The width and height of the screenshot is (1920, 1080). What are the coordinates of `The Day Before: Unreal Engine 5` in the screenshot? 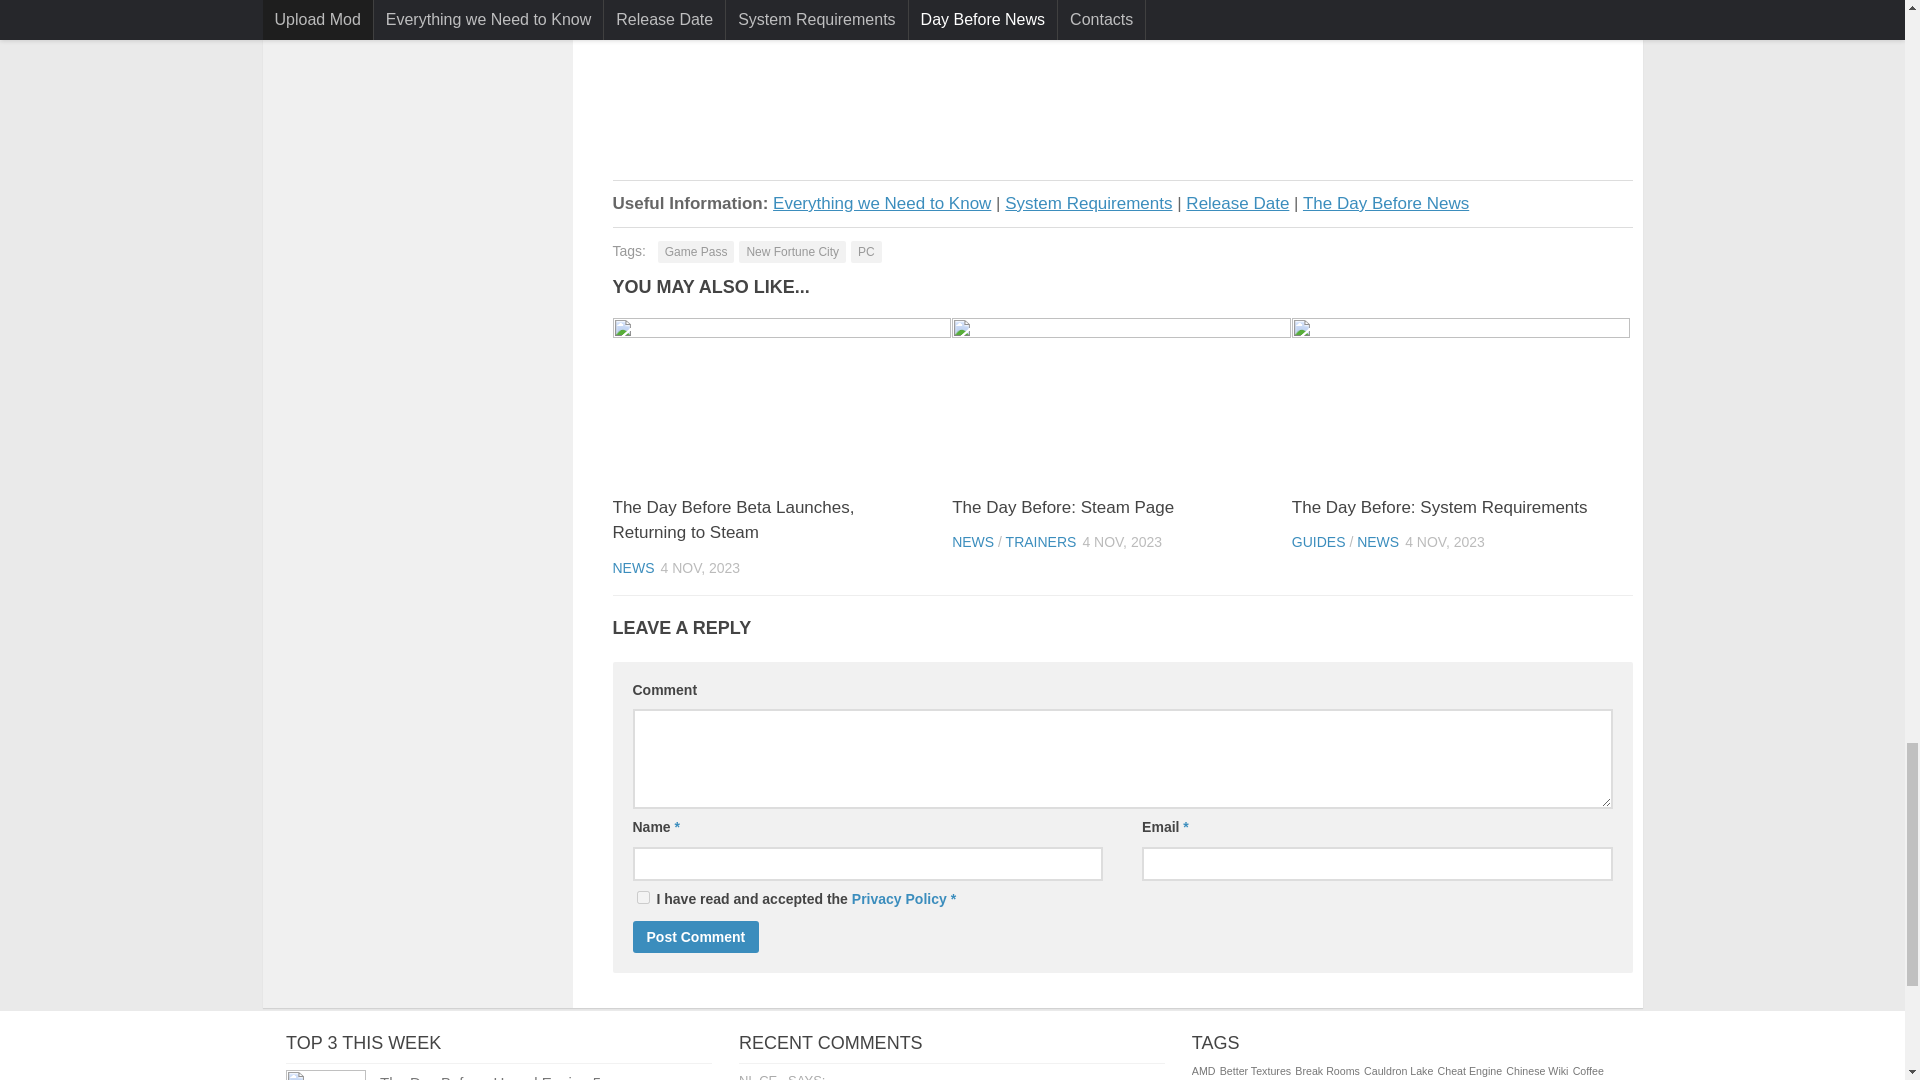 It's located at (326, 1075).